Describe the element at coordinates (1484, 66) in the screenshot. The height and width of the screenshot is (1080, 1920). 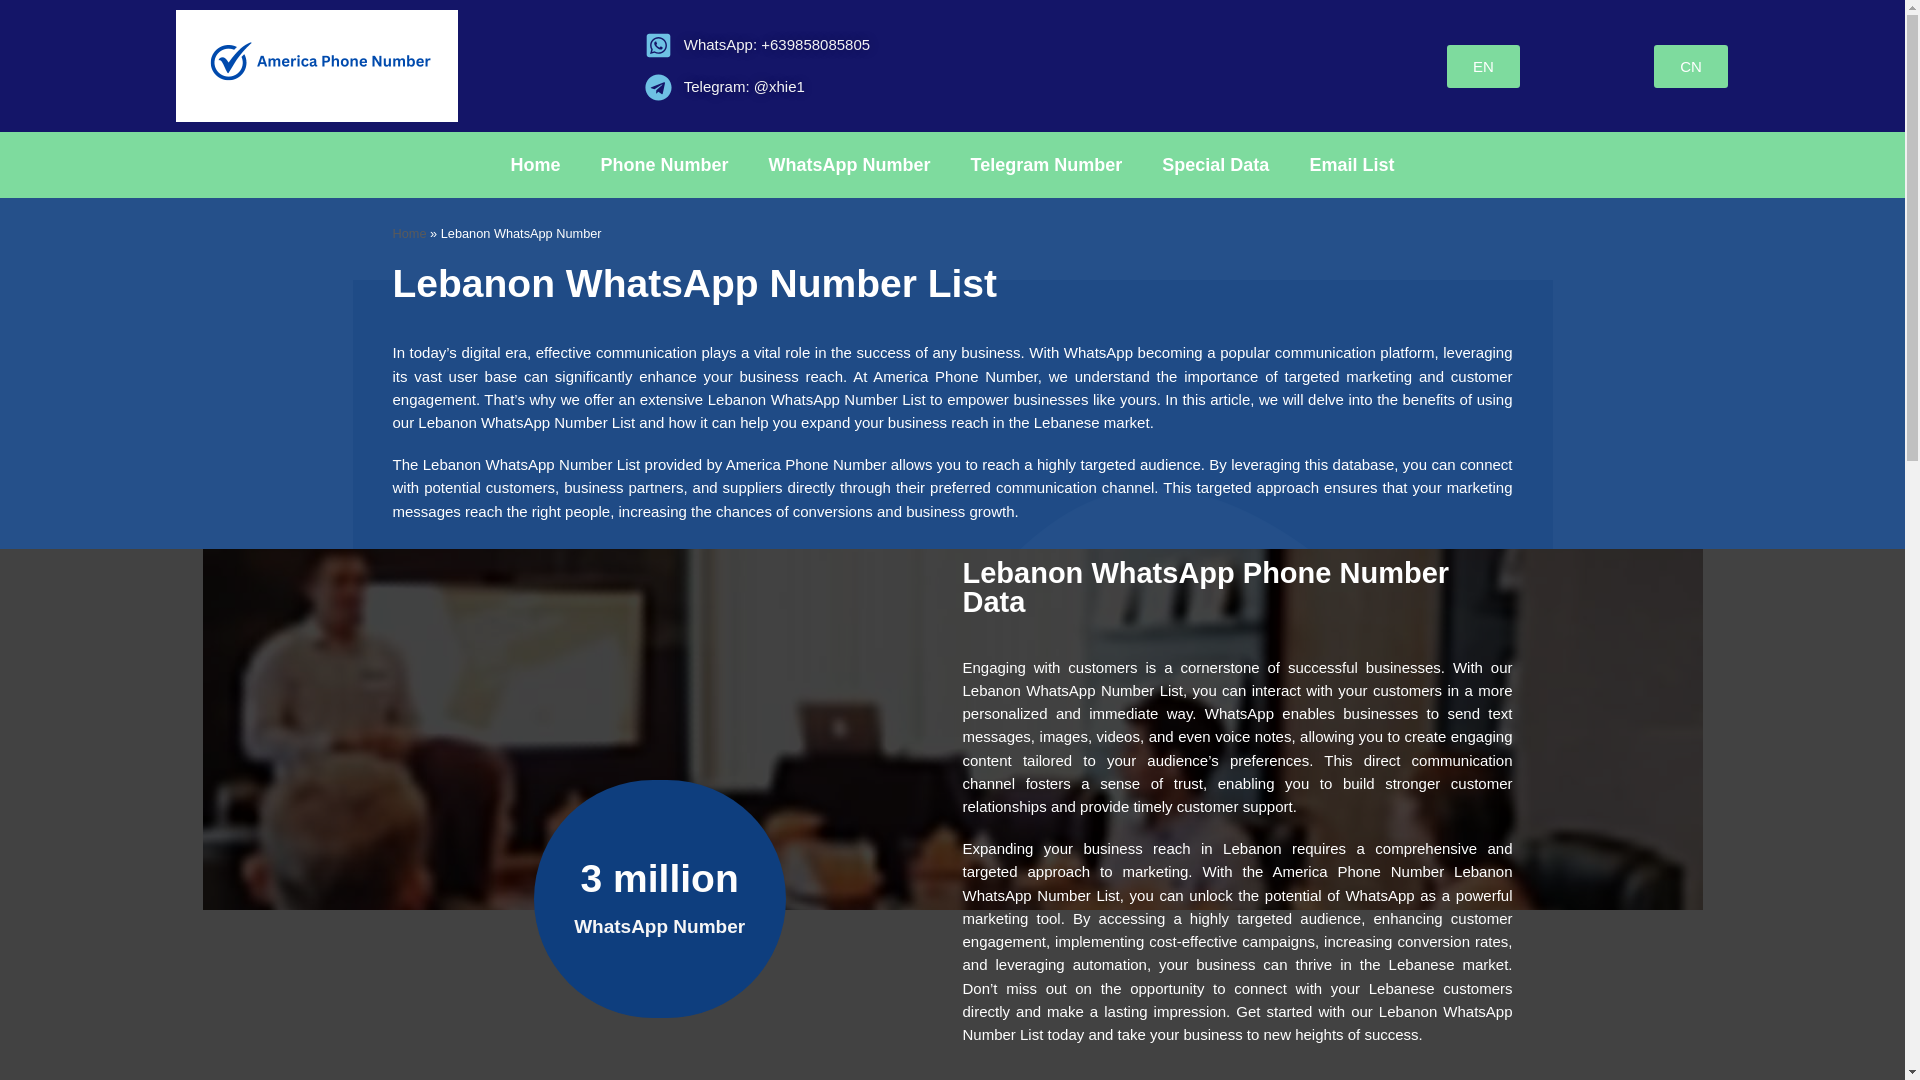
I see `EN` at that location.